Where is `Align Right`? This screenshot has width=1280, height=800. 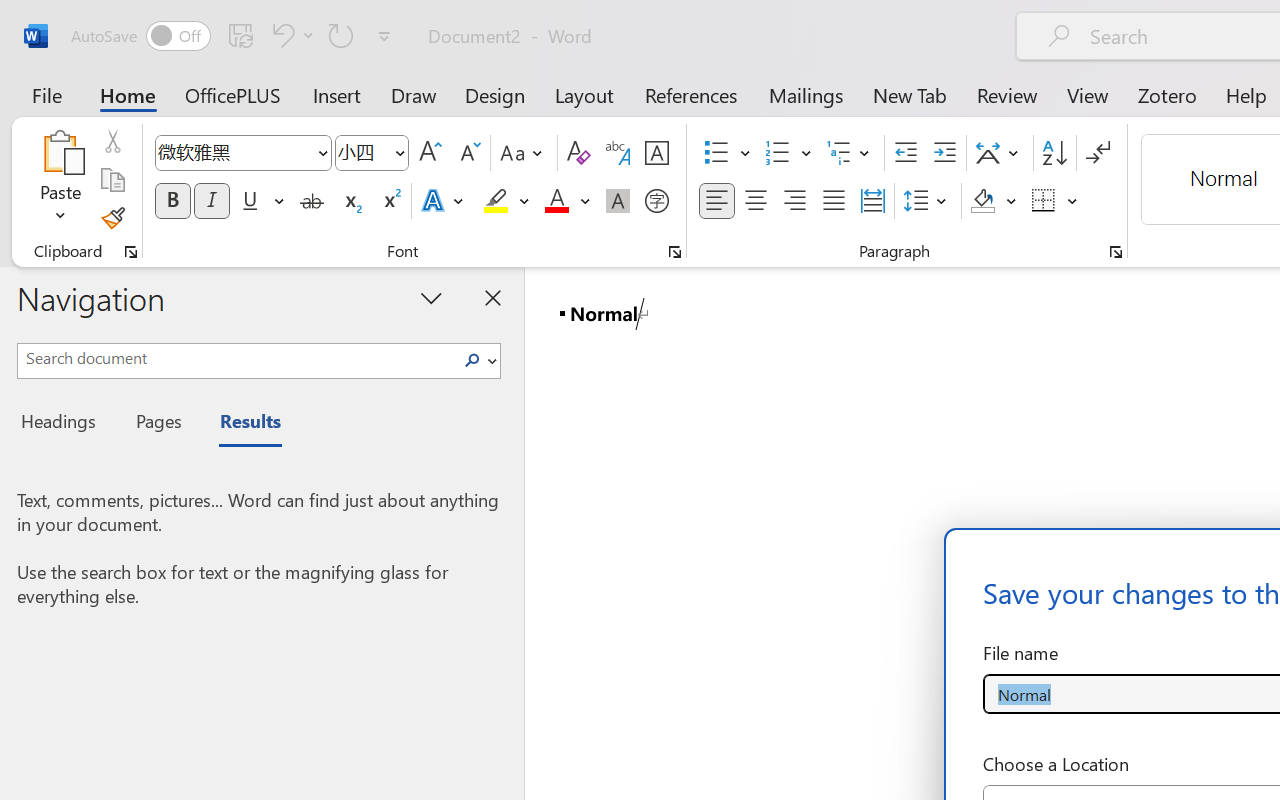
Align Right is located at coordinates (794, 201).